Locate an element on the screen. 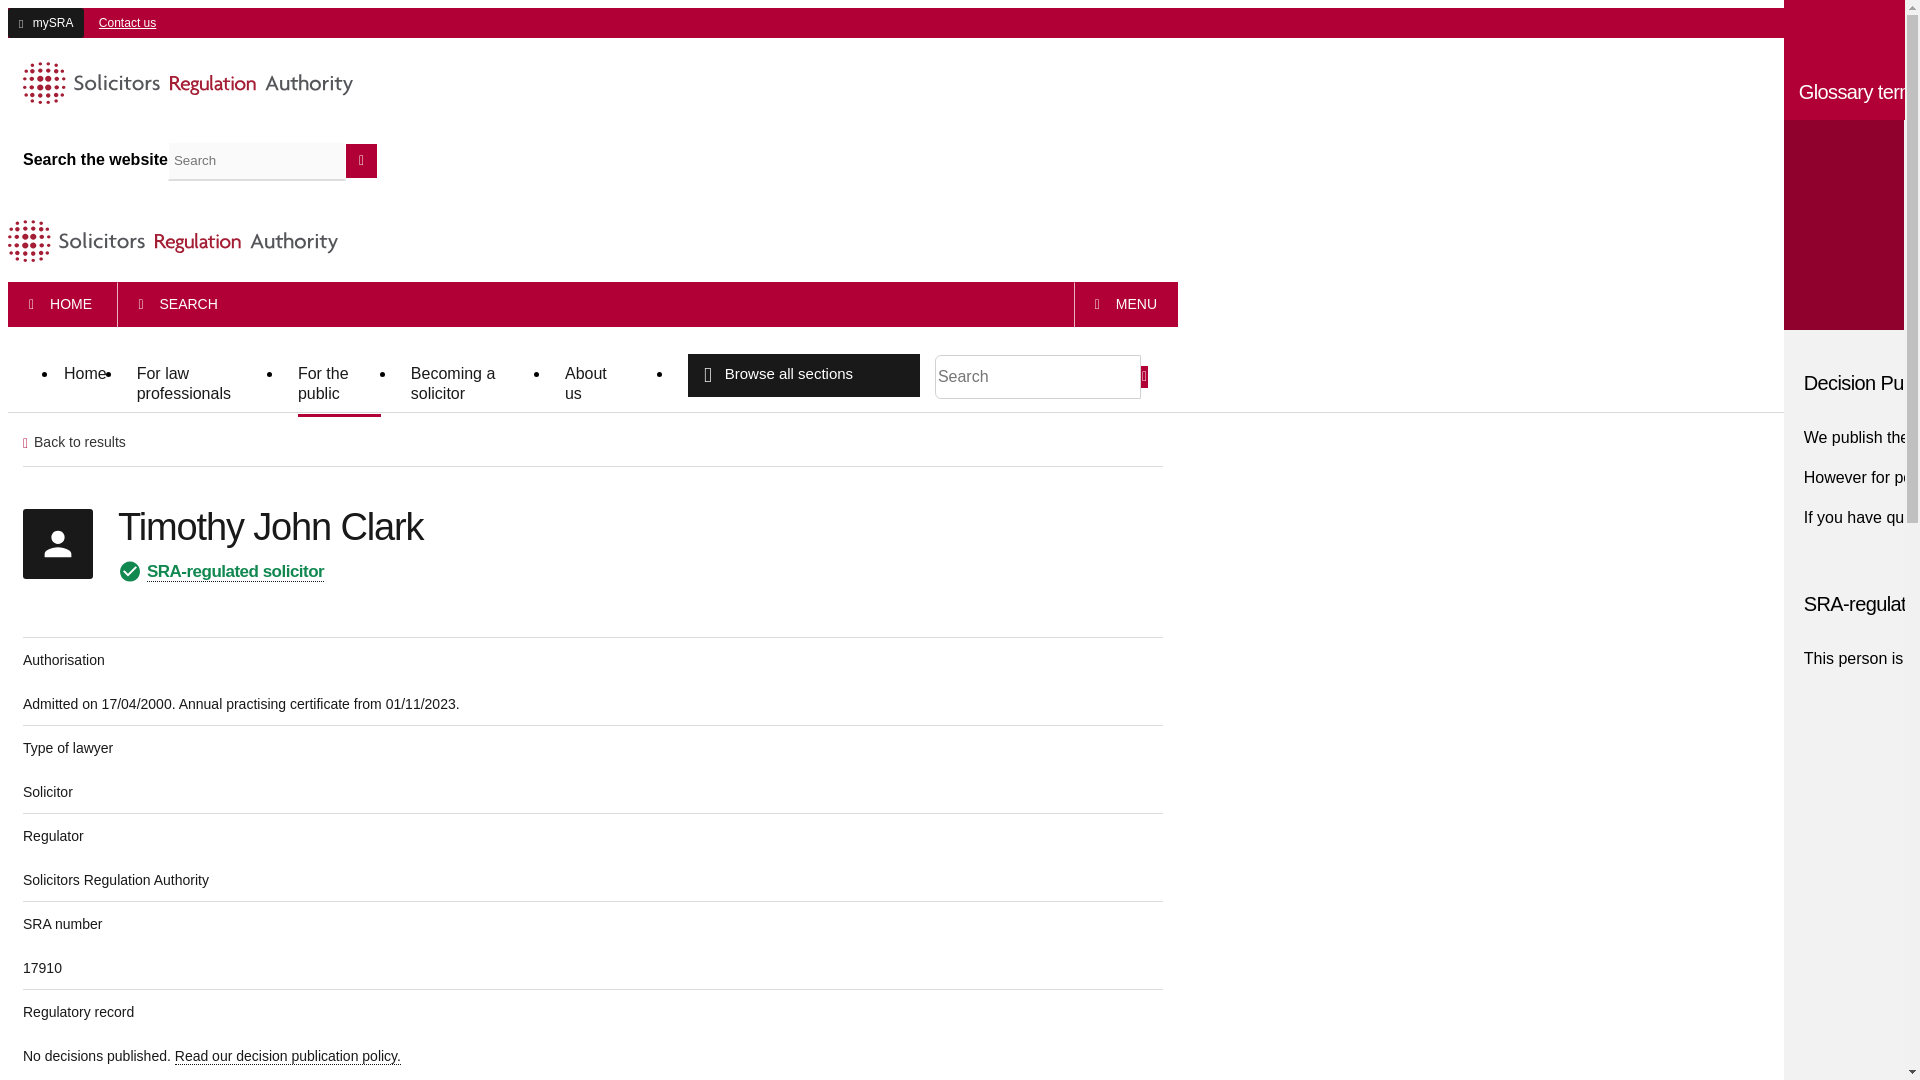 This screenshot has height=1080, width=1920. For the public is located at coordinates (338, 385).